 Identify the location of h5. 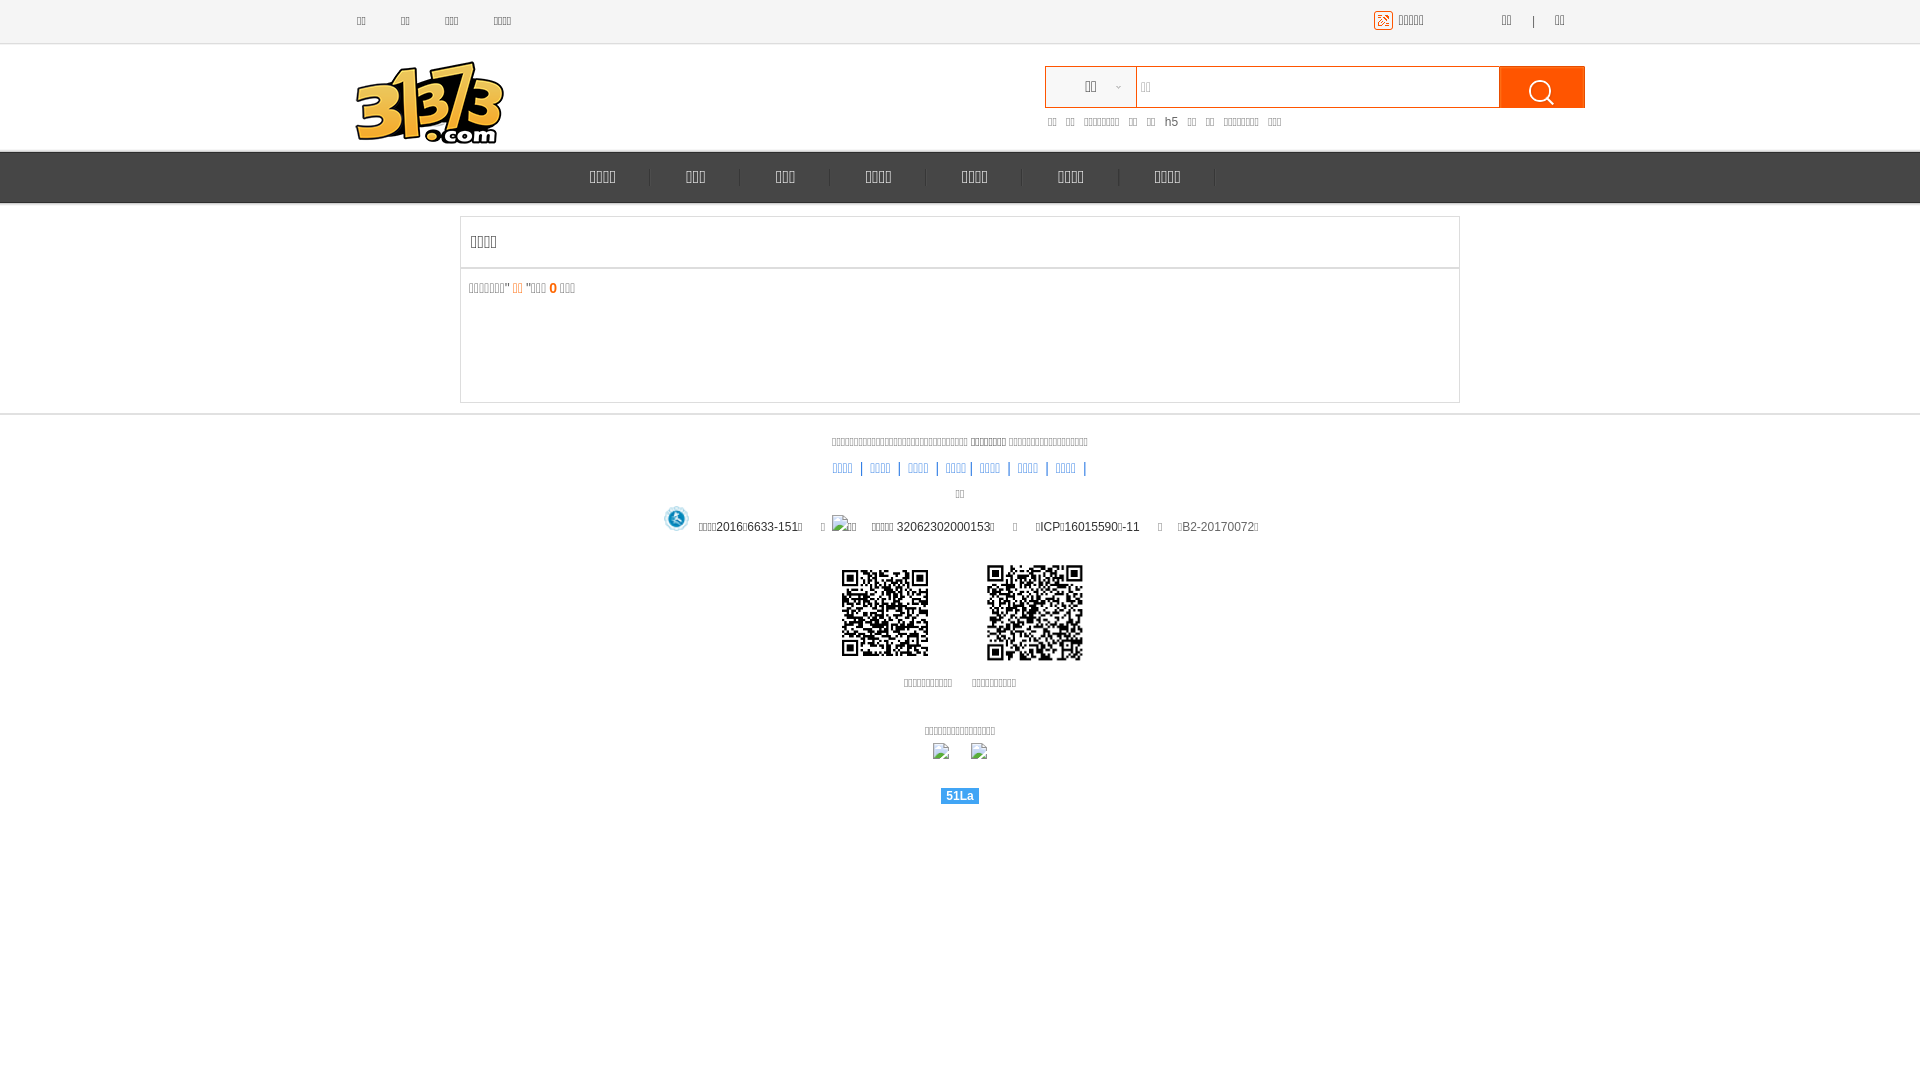
(1172, 122).